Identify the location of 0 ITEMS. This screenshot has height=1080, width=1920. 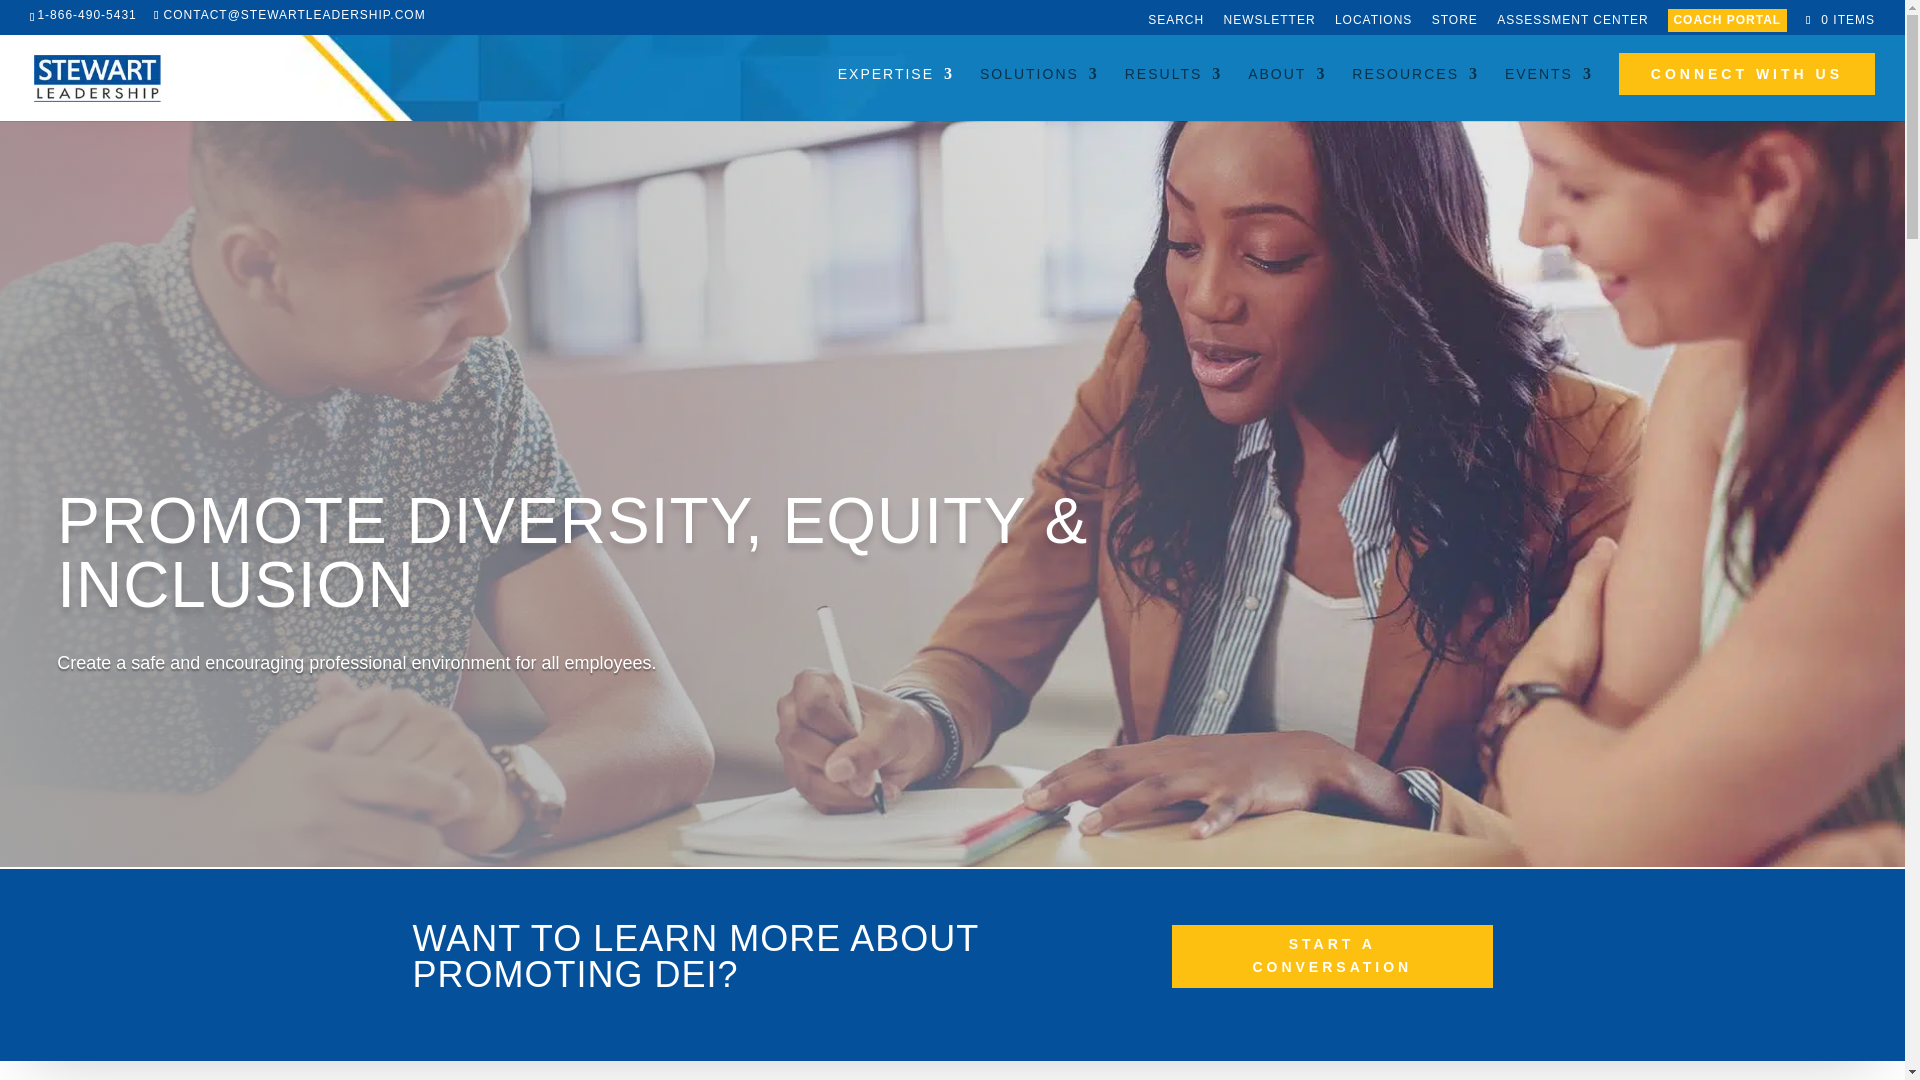
(1838, 20).